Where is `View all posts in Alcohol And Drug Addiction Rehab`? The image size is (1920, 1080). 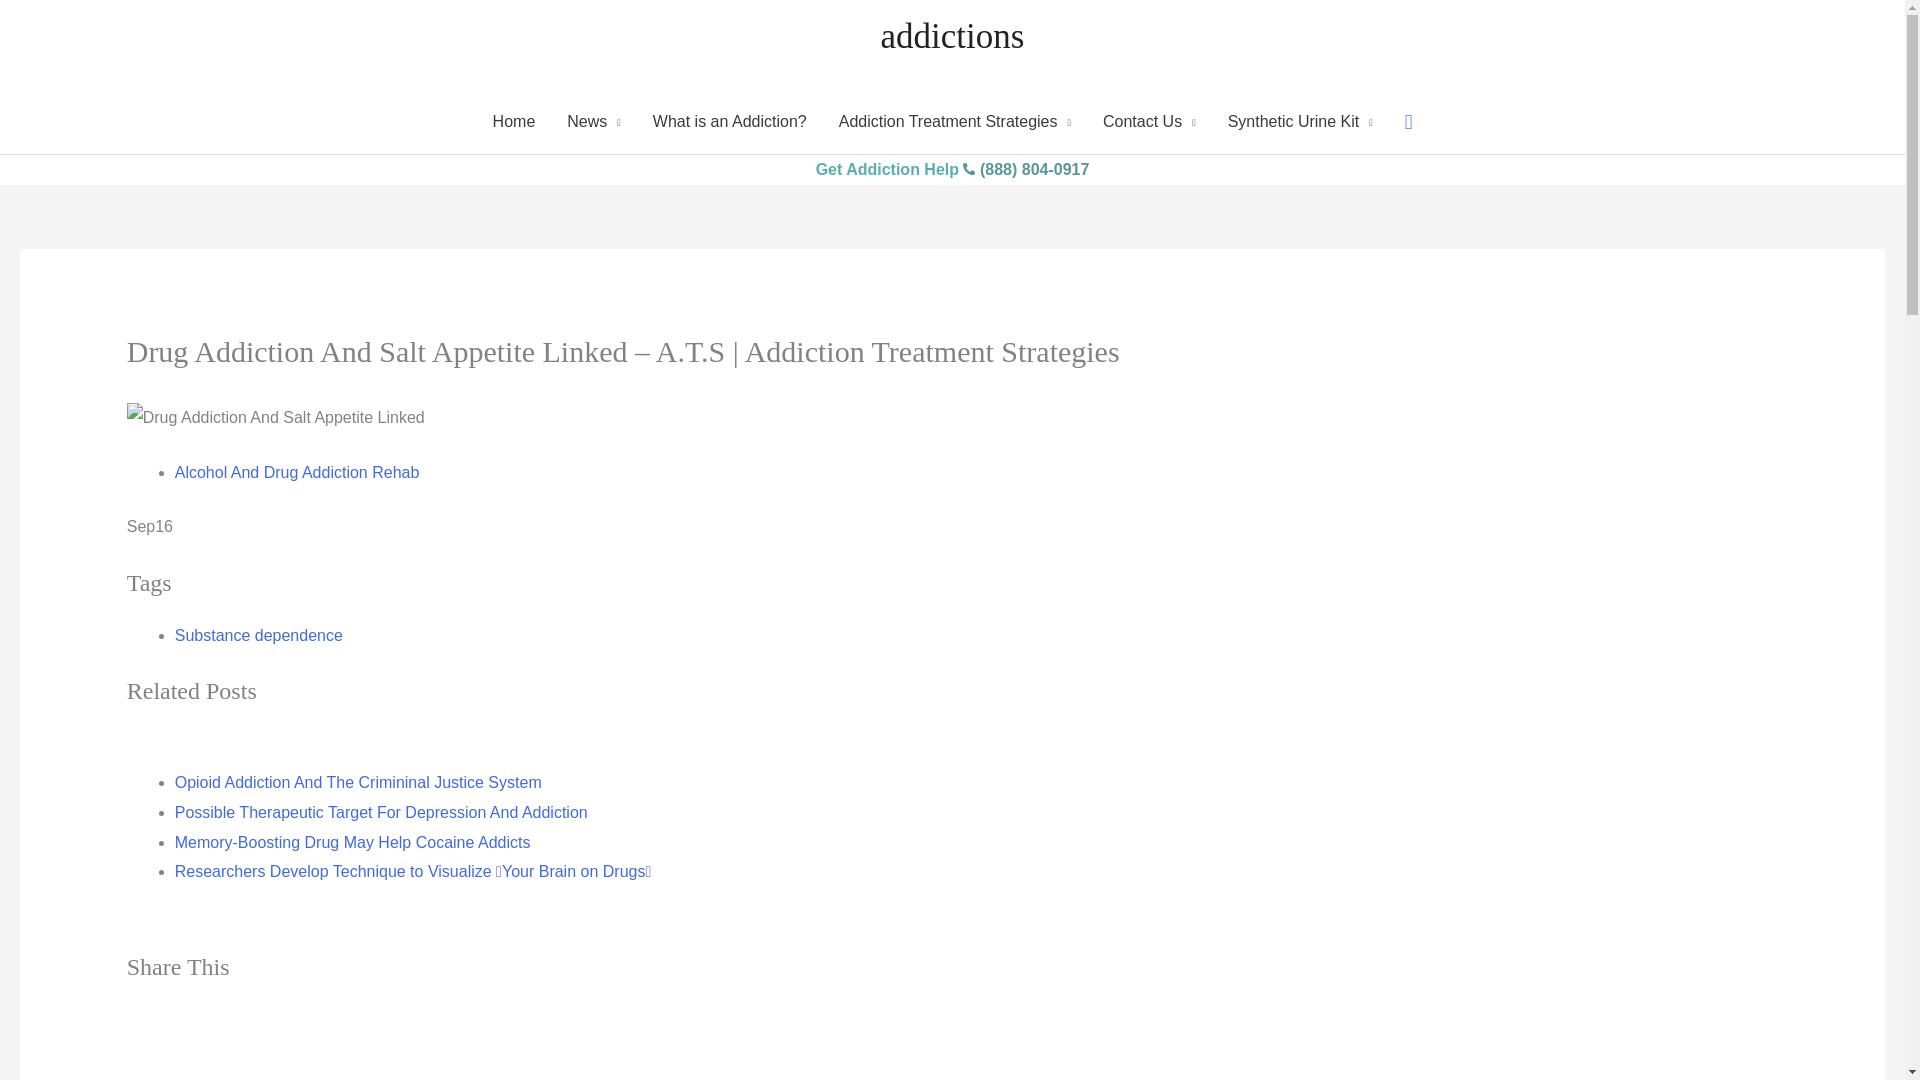
View all posts in Alcohol And Drug Addiction Rehab is located at coordinates (297, 472).